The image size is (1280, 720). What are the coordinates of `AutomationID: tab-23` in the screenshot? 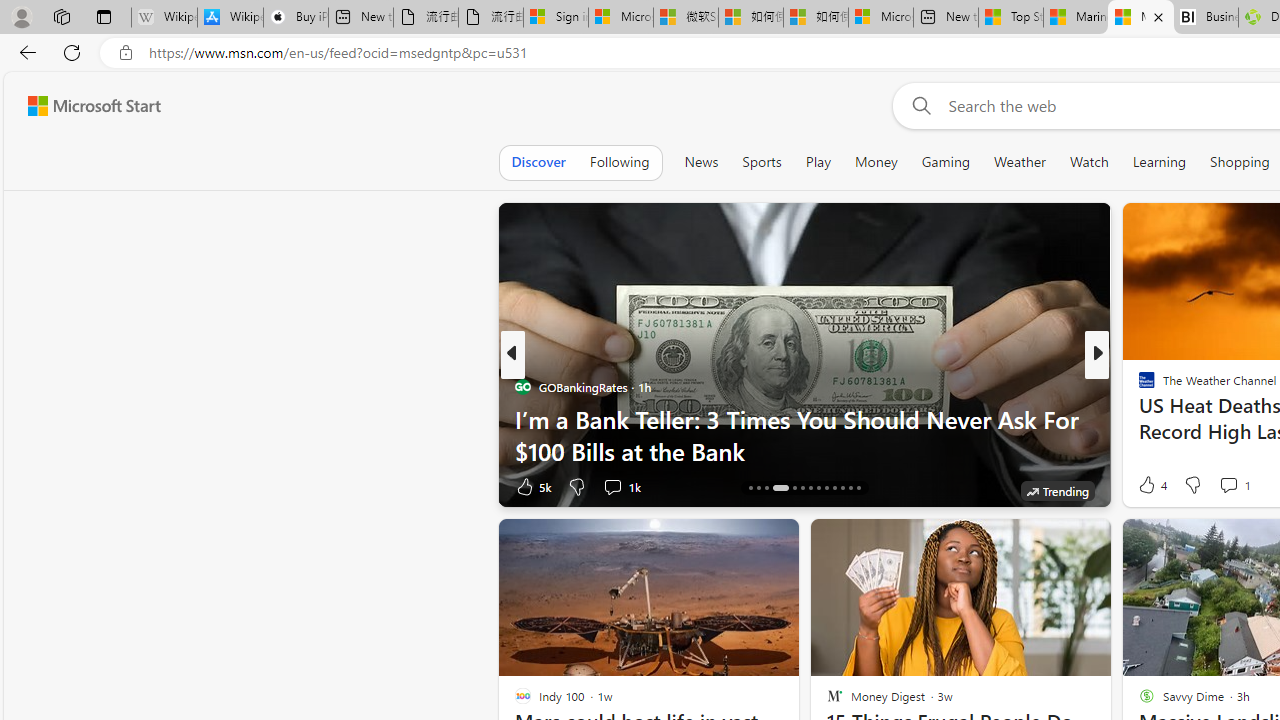 It's located at (834, 488).